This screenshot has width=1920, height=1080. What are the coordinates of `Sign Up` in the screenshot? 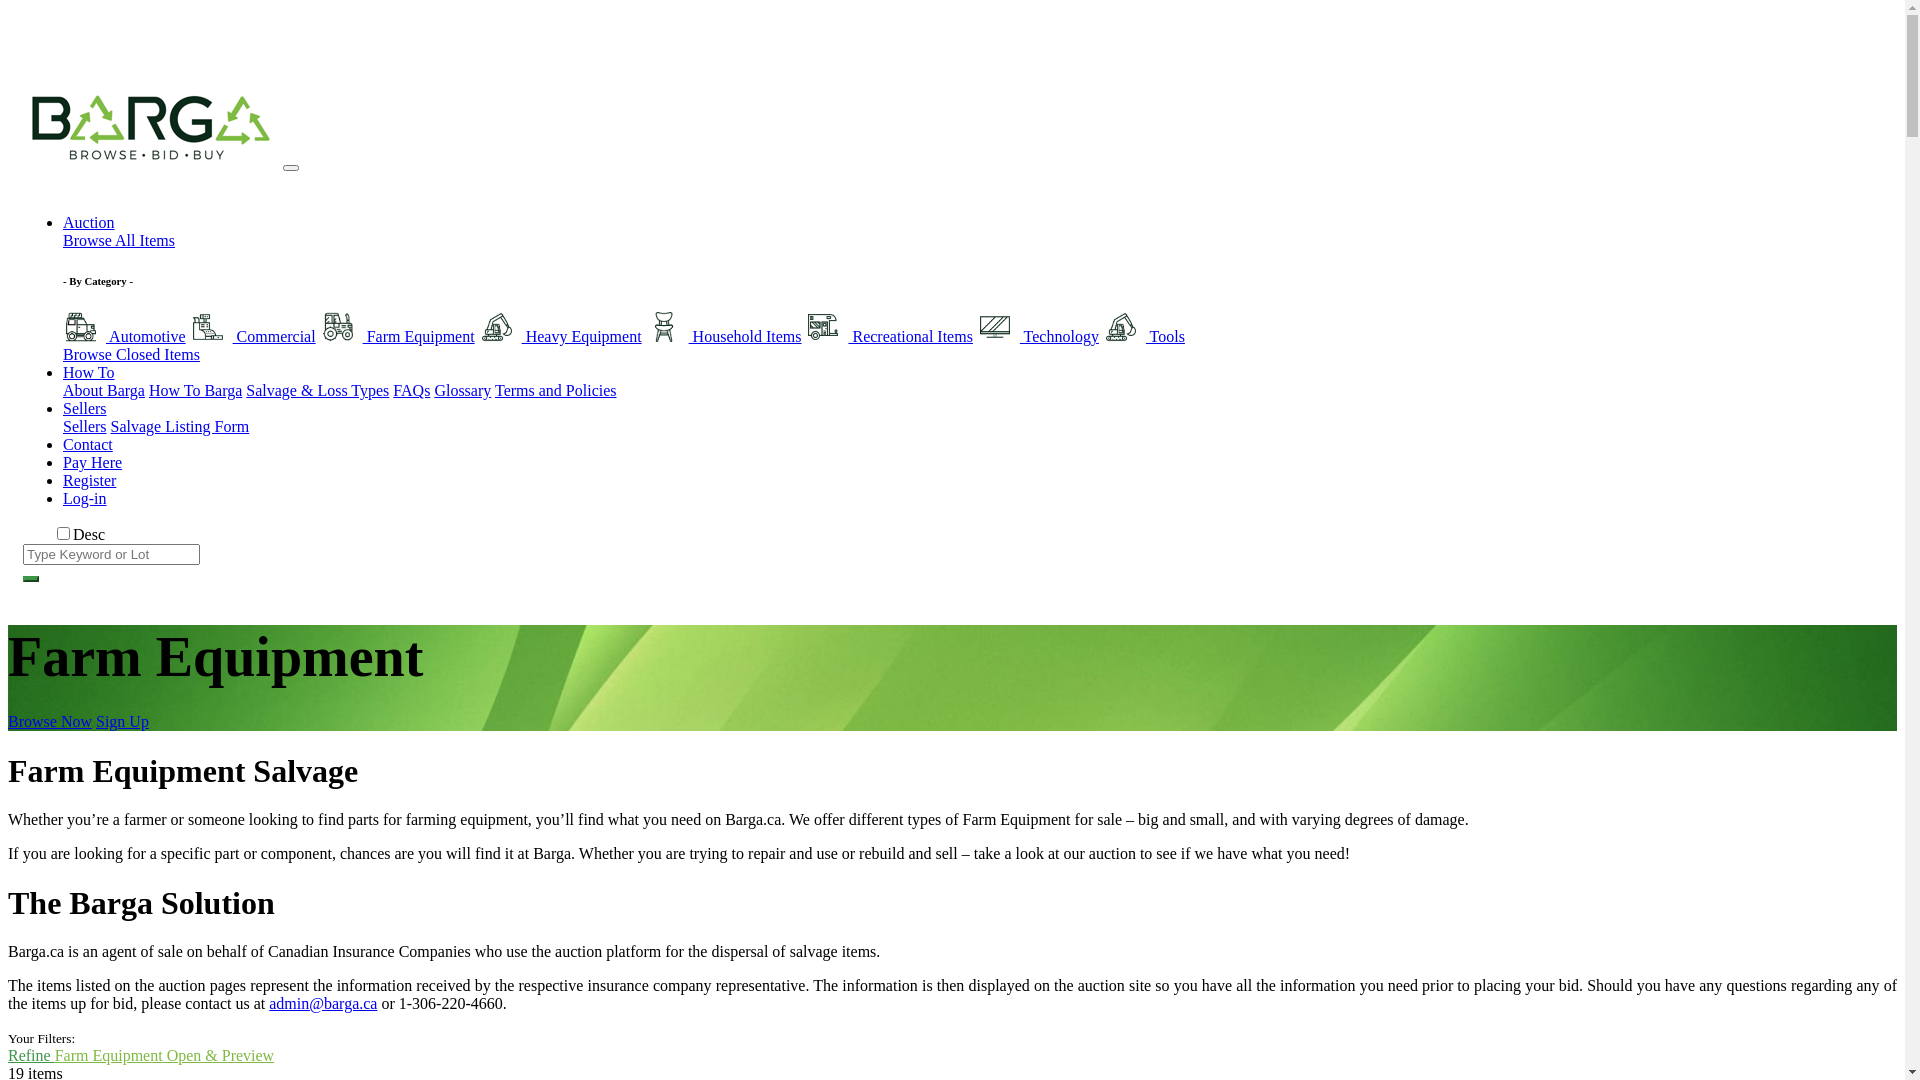 It's located at (122, 722).